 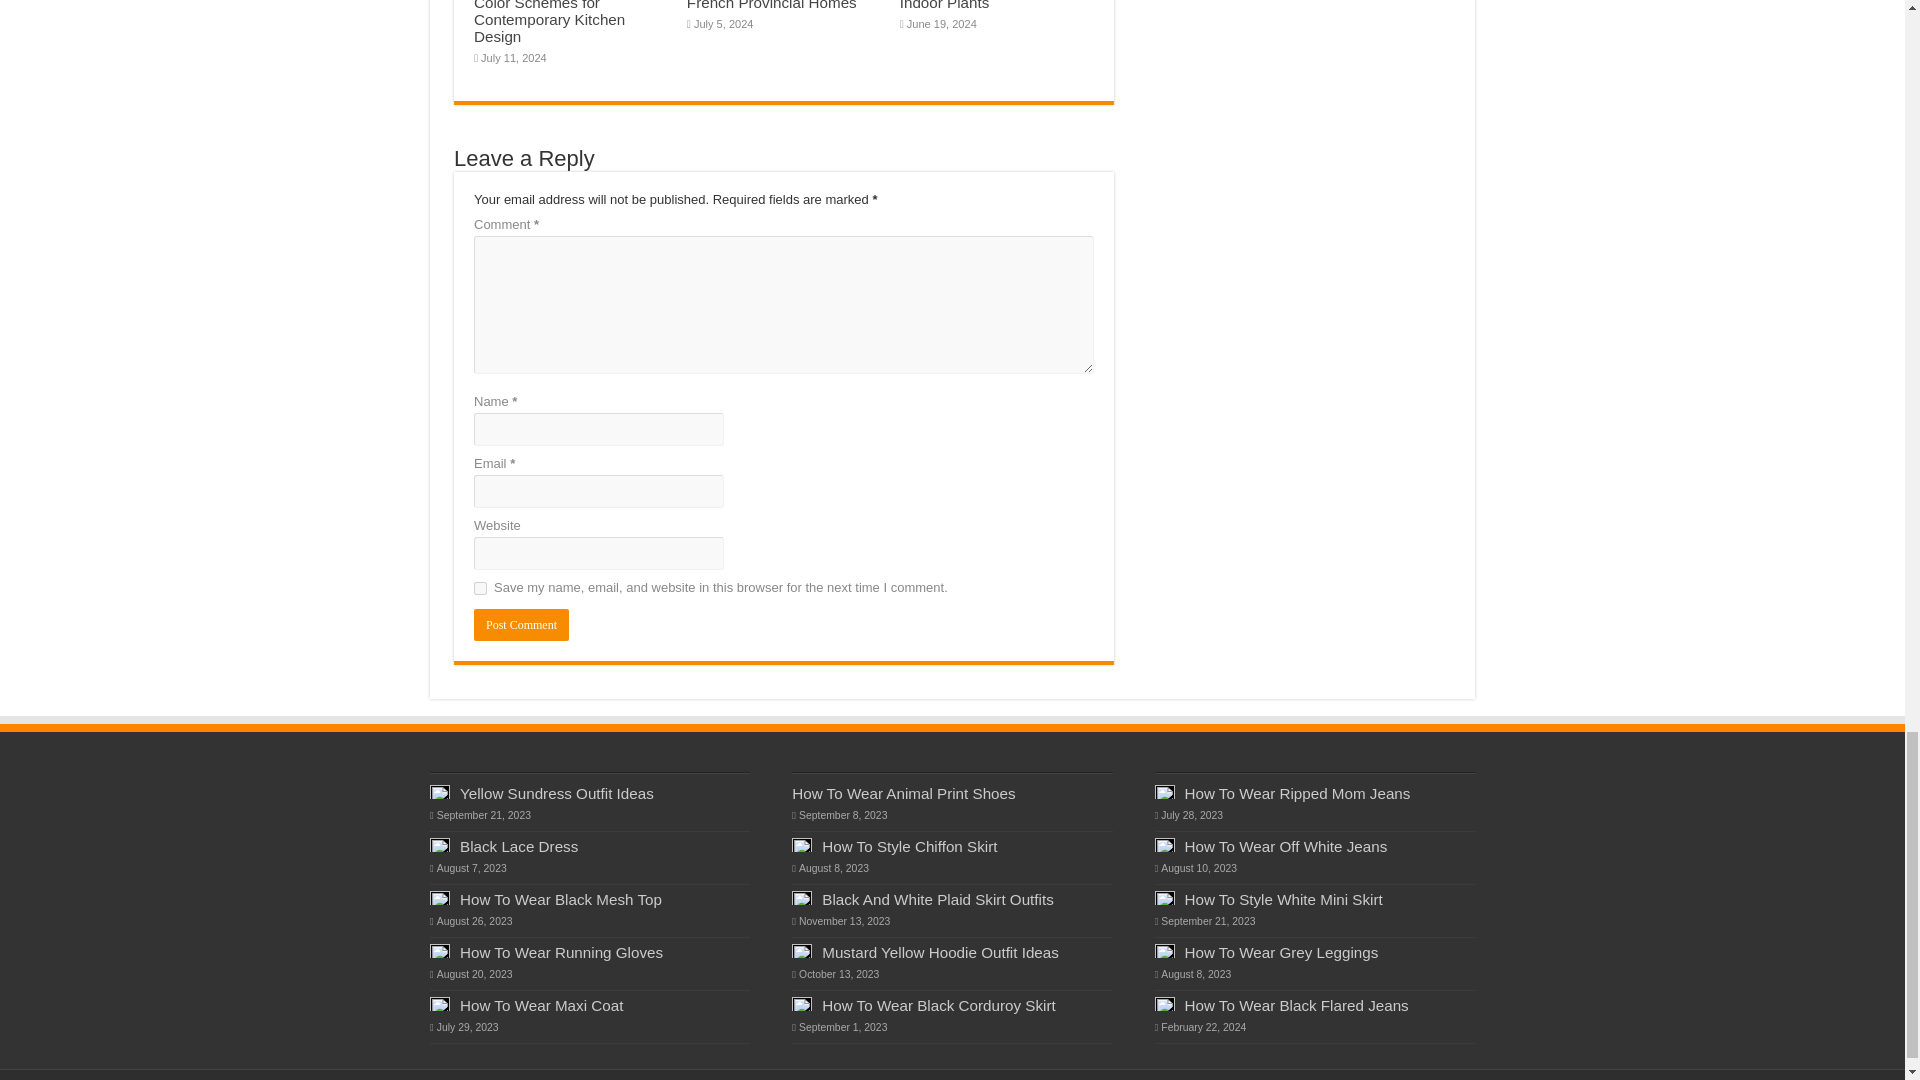 I want to click on Color Schemes for Contemporary Kitchen Design, so click(x=550, y=22).